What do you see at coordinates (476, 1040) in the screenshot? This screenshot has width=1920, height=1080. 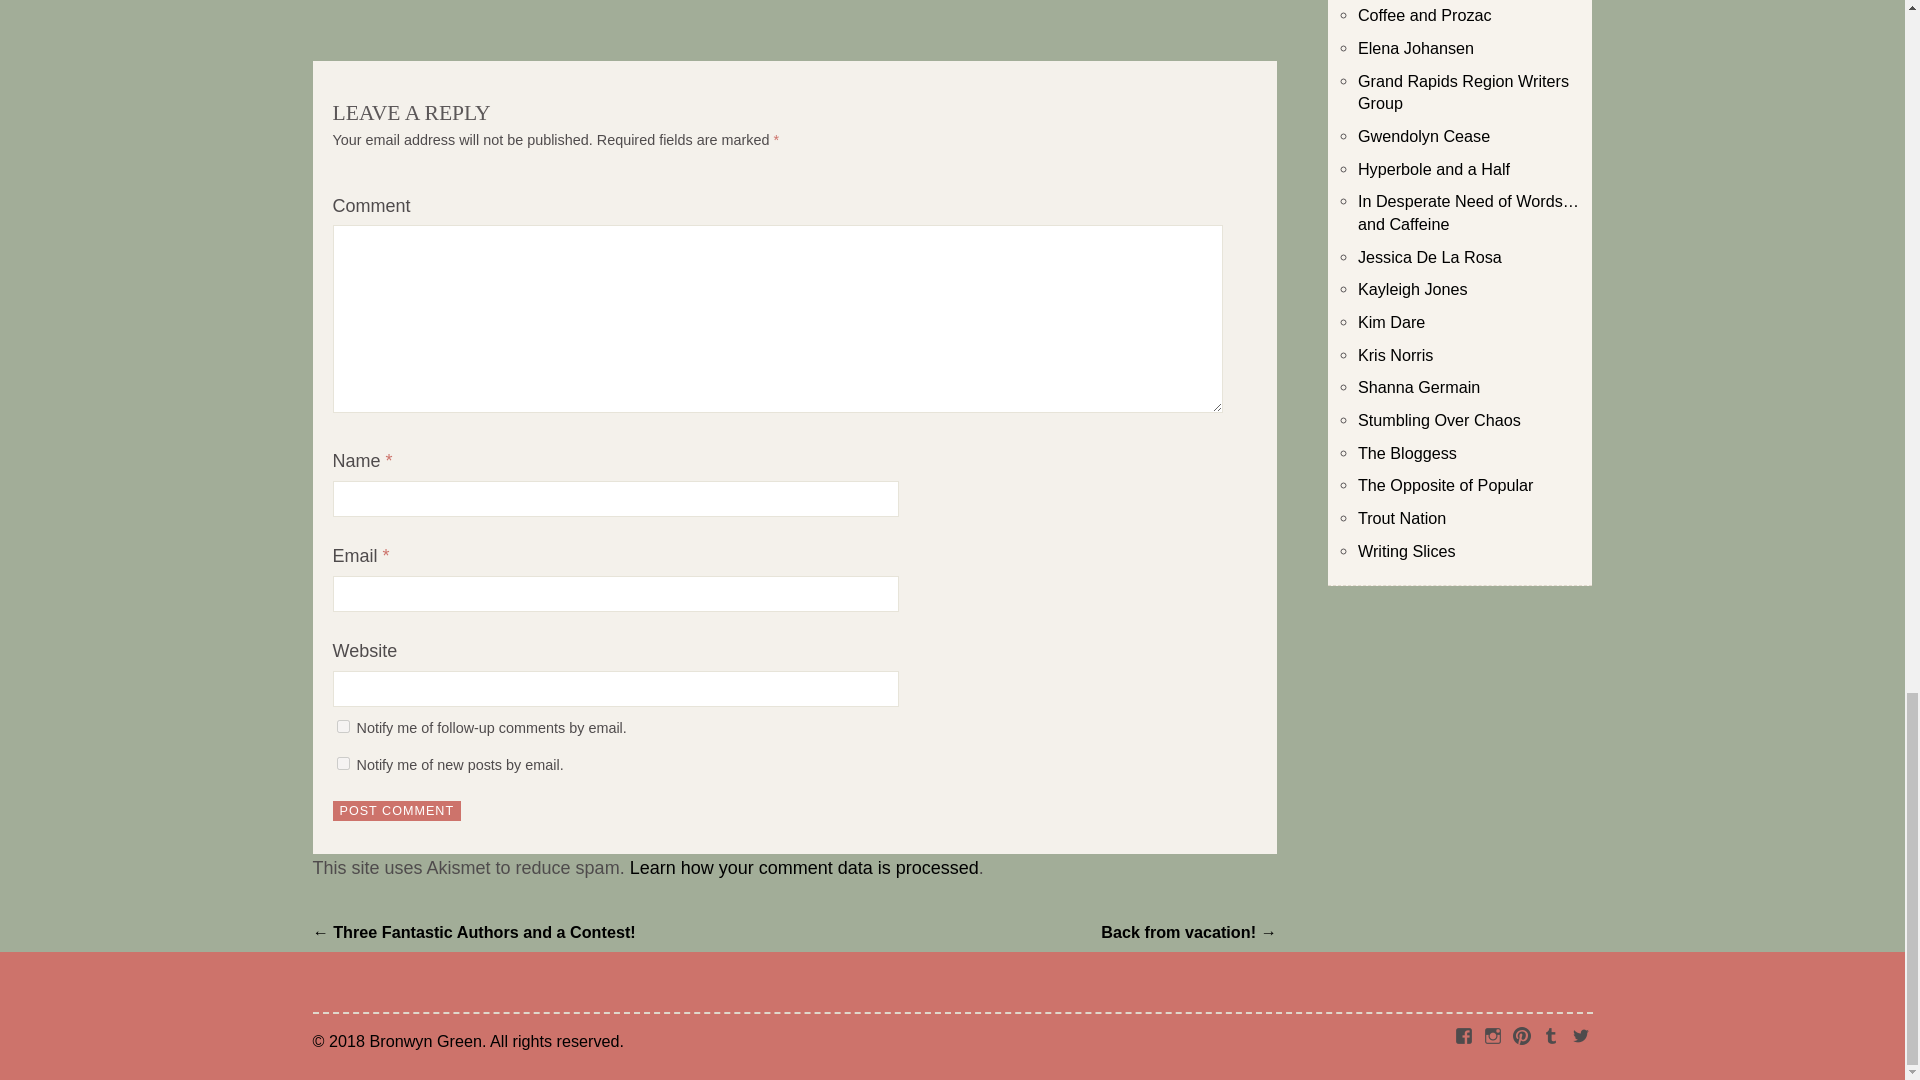 I see `Bronwyn Green` at bounding box center [476, 1040].